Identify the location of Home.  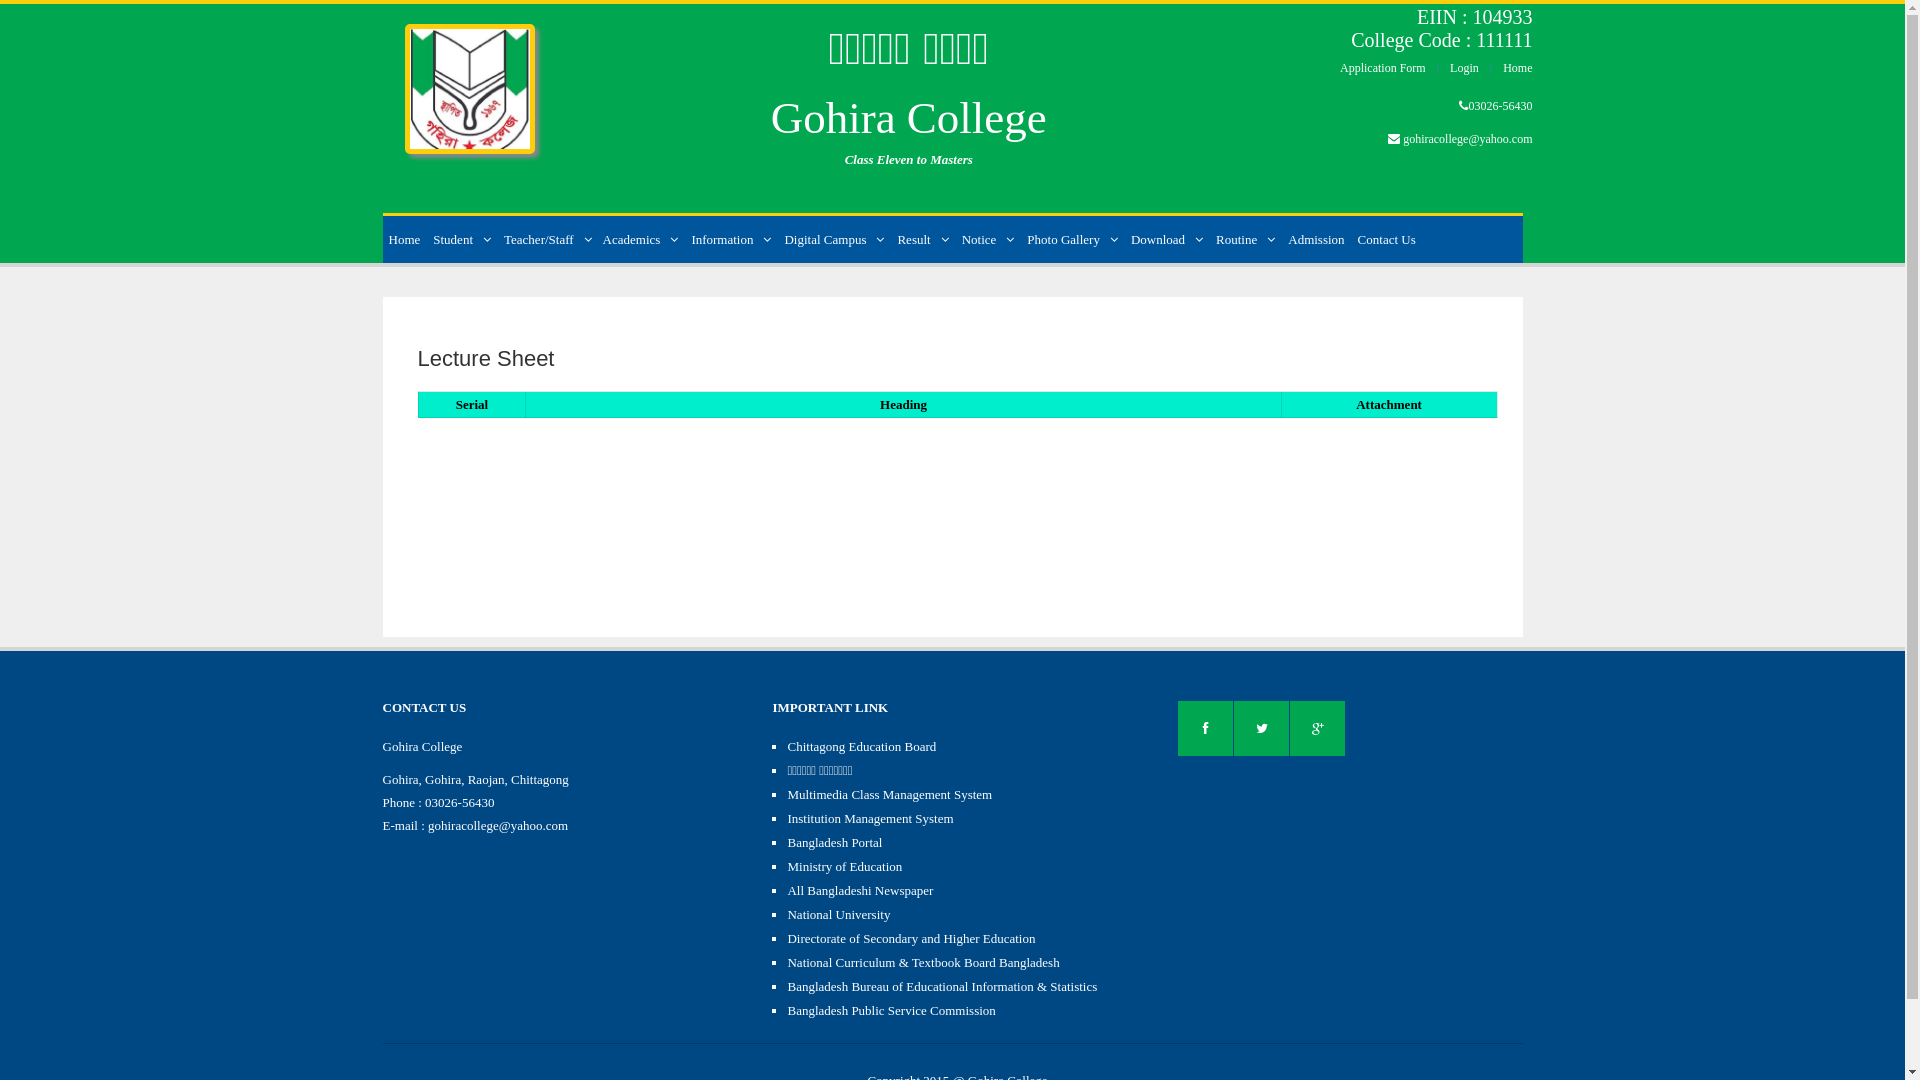
(404, 240).